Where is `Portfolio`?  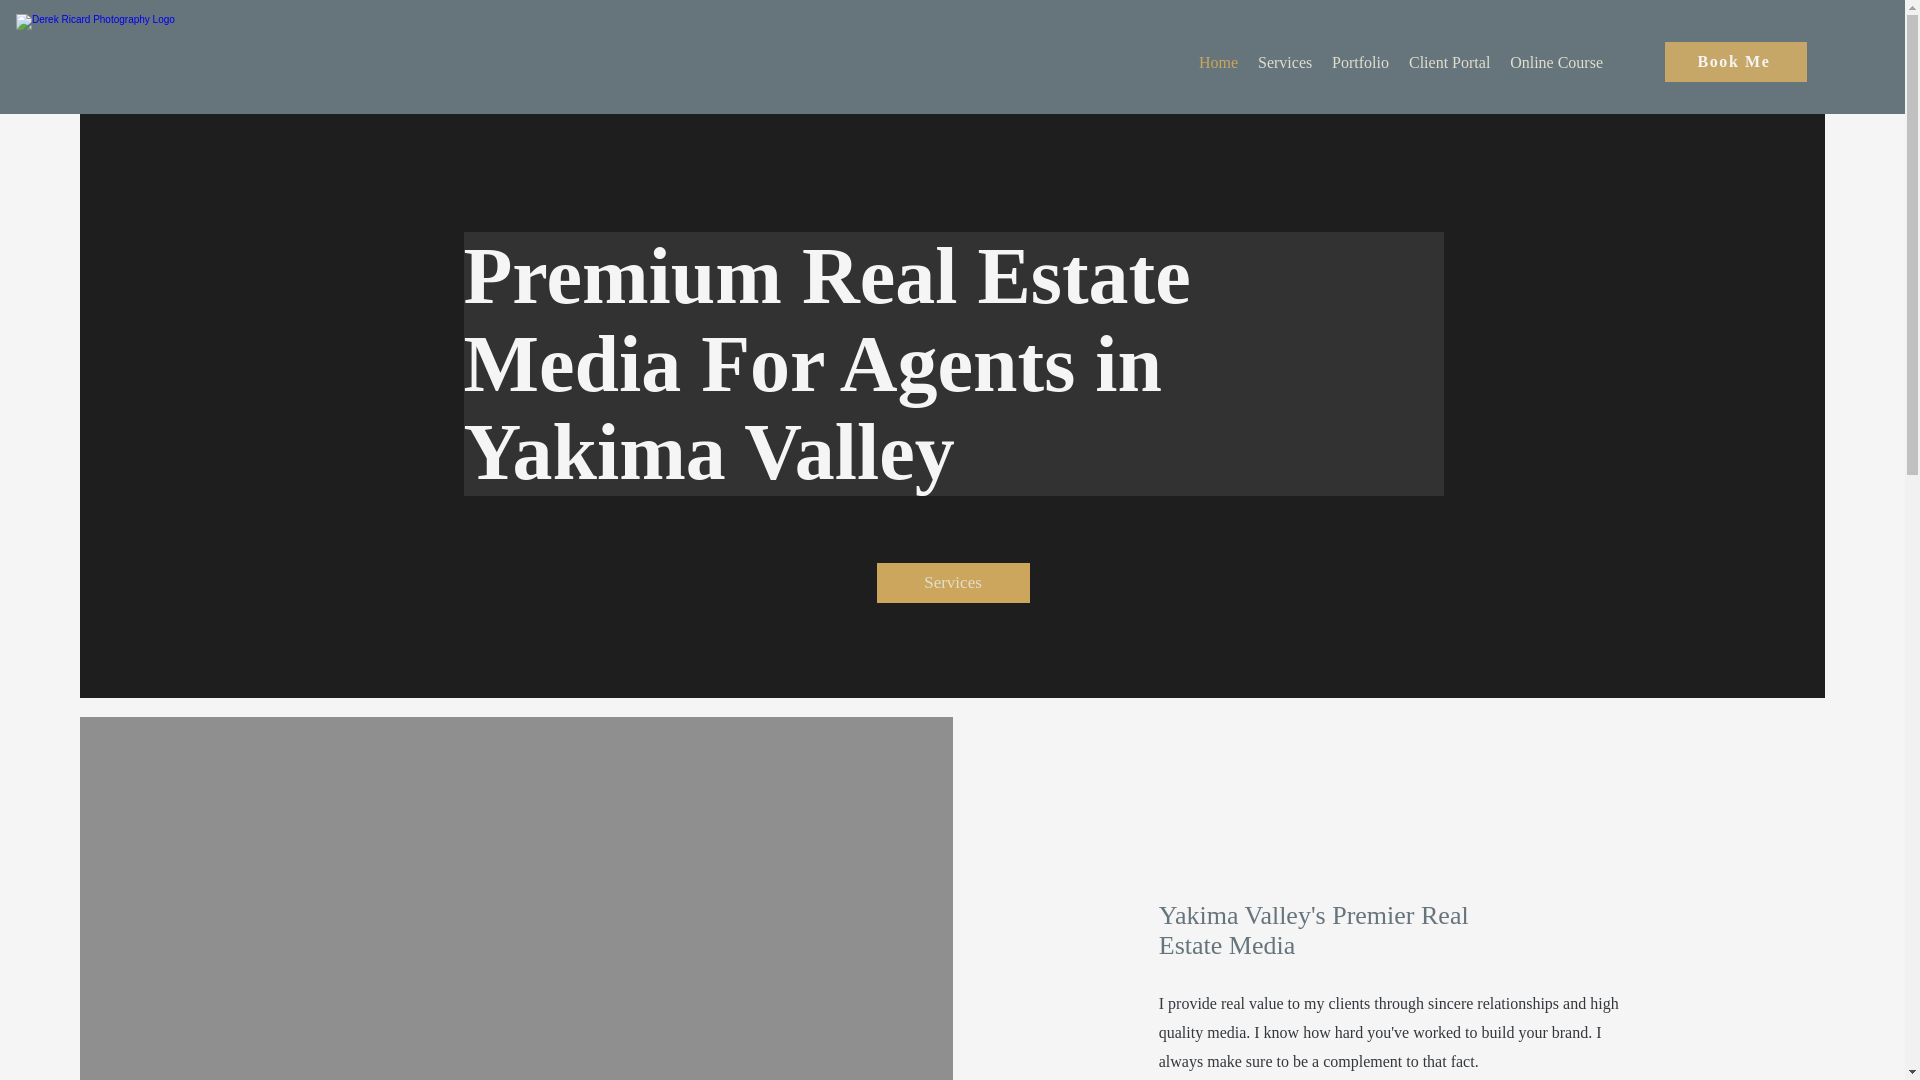 Portfolio is located at coordinates (1360, 62).